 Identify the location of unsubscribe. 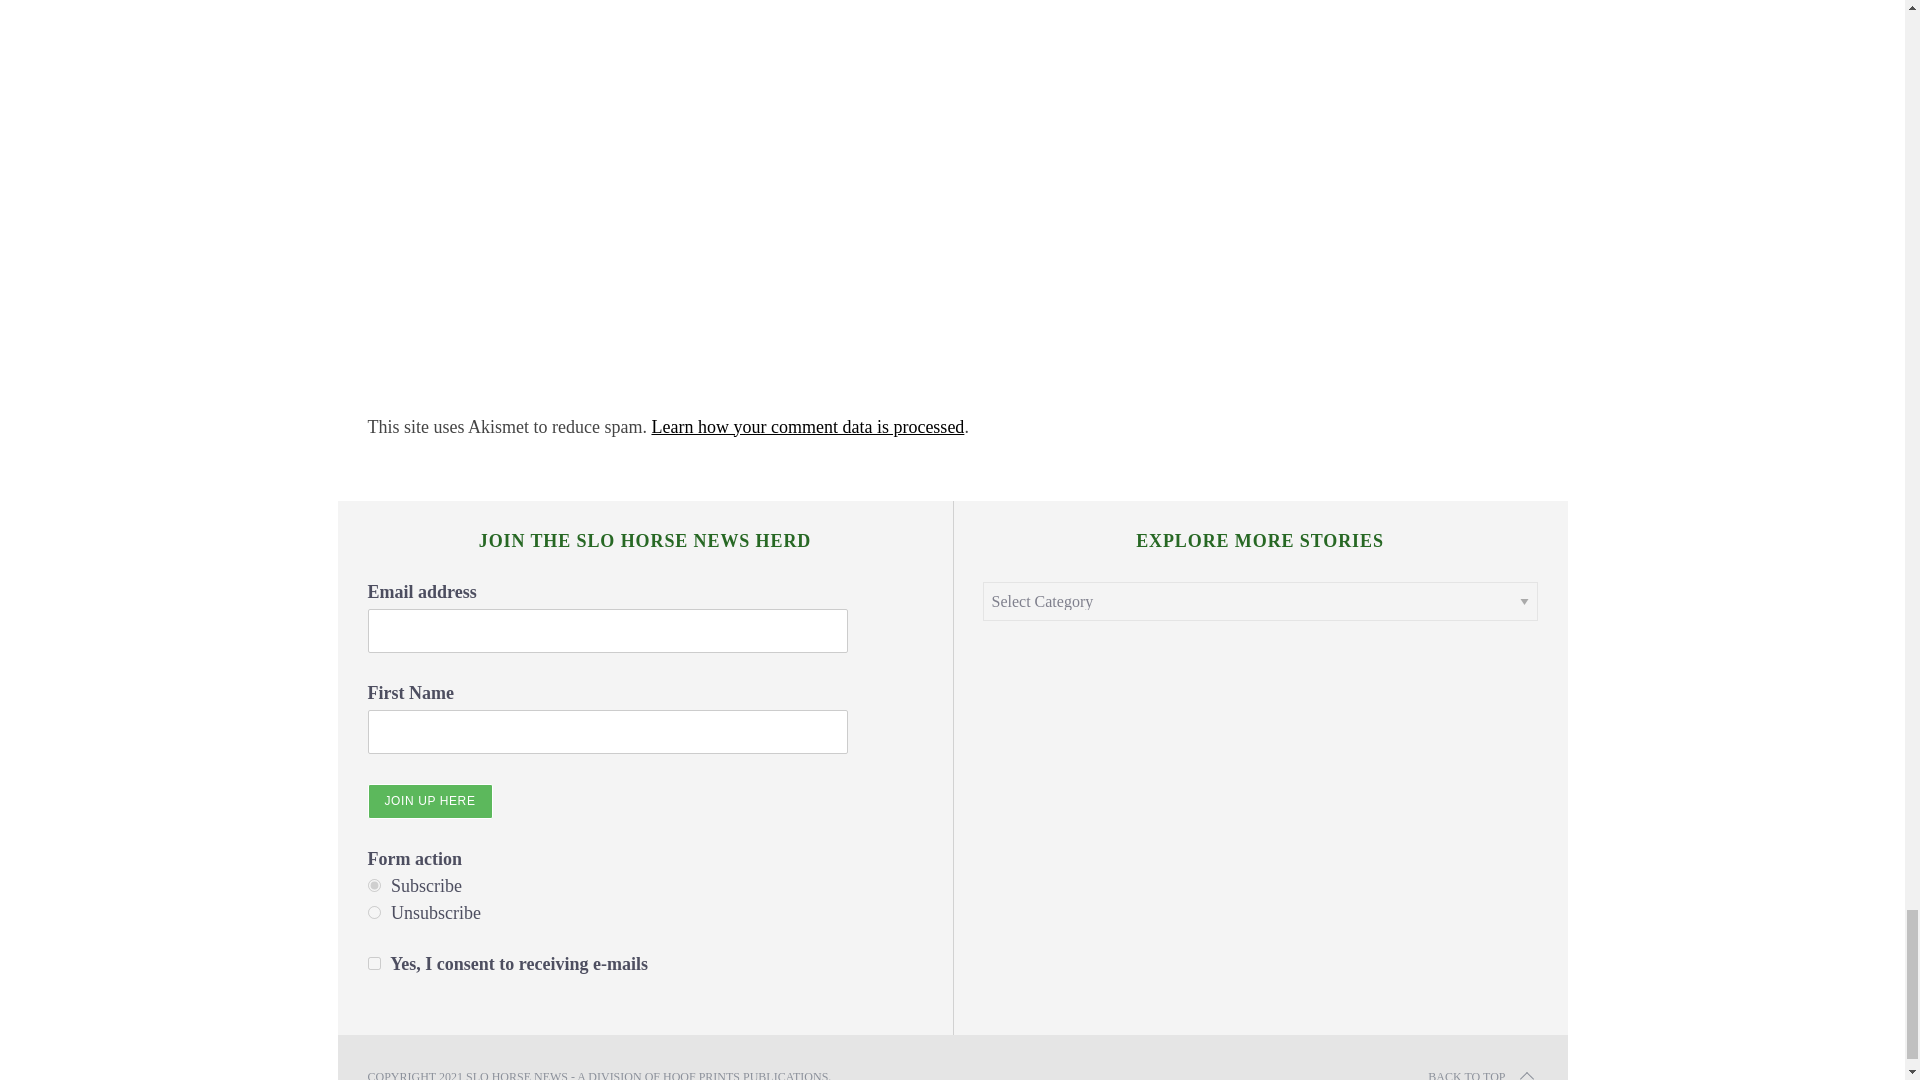
(374, 912).